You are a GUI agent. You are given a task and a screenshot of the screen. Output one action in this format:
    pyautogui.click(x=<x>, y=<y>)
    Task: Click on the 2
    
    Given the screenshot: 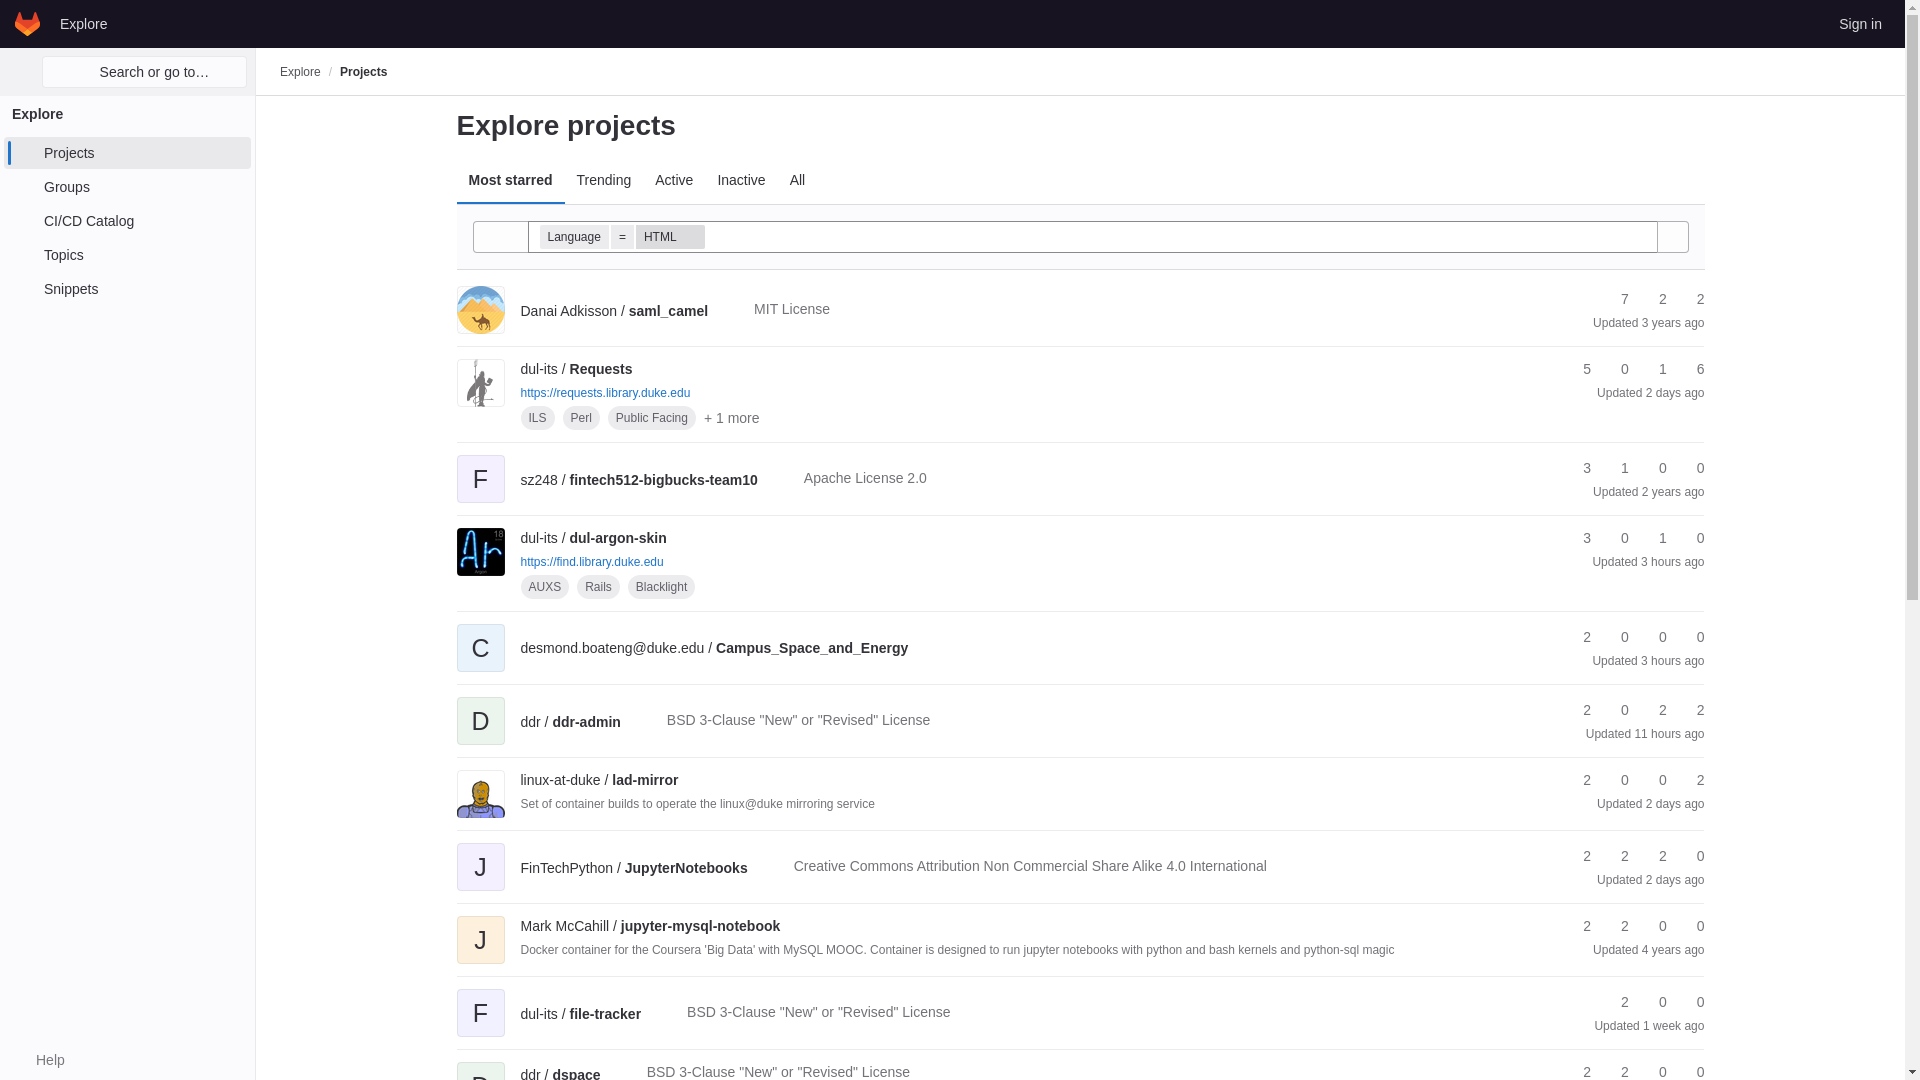 What is the action you would take?
    pyautogui.click(x=1654, y=299)
    